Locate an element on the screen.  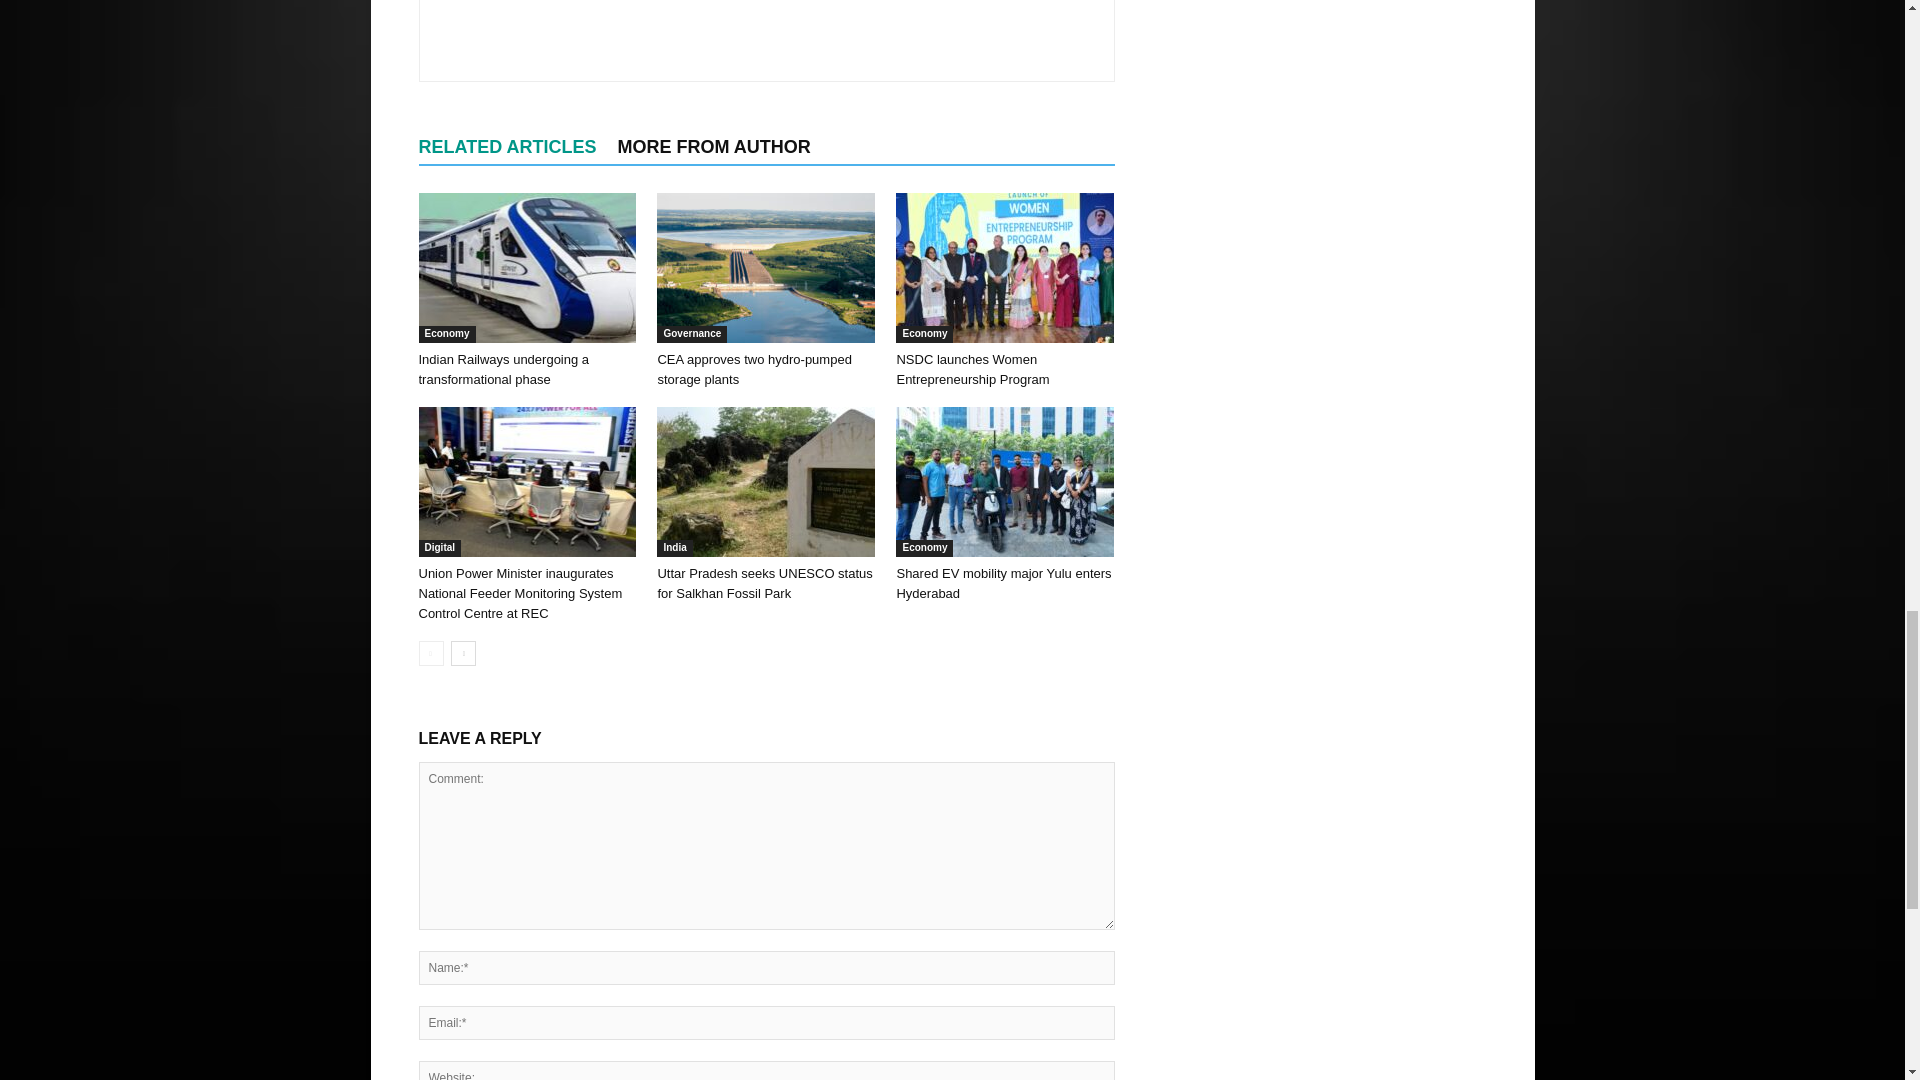
Indian Railways undergoing a transformational phase is located at coordinates (526, 268).